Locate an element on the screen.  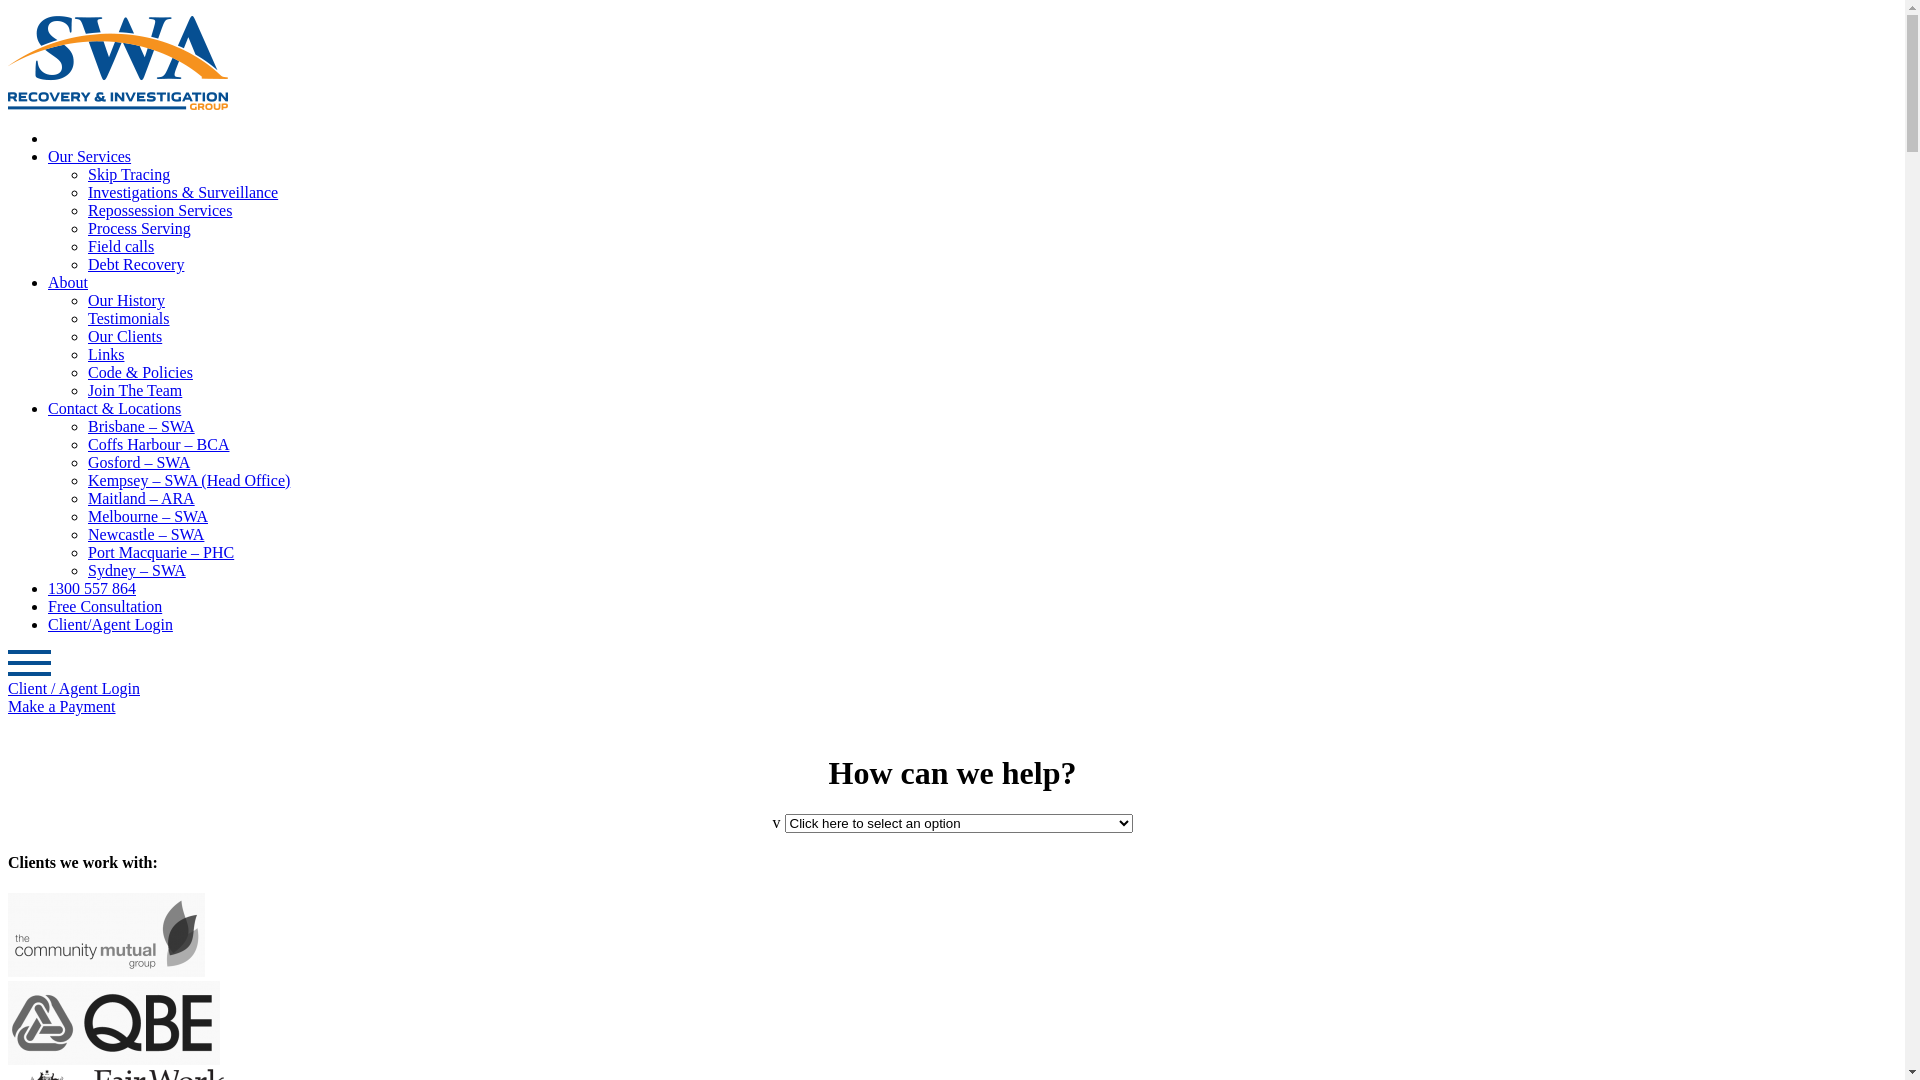
Our History is located at coordinates (126, 300).